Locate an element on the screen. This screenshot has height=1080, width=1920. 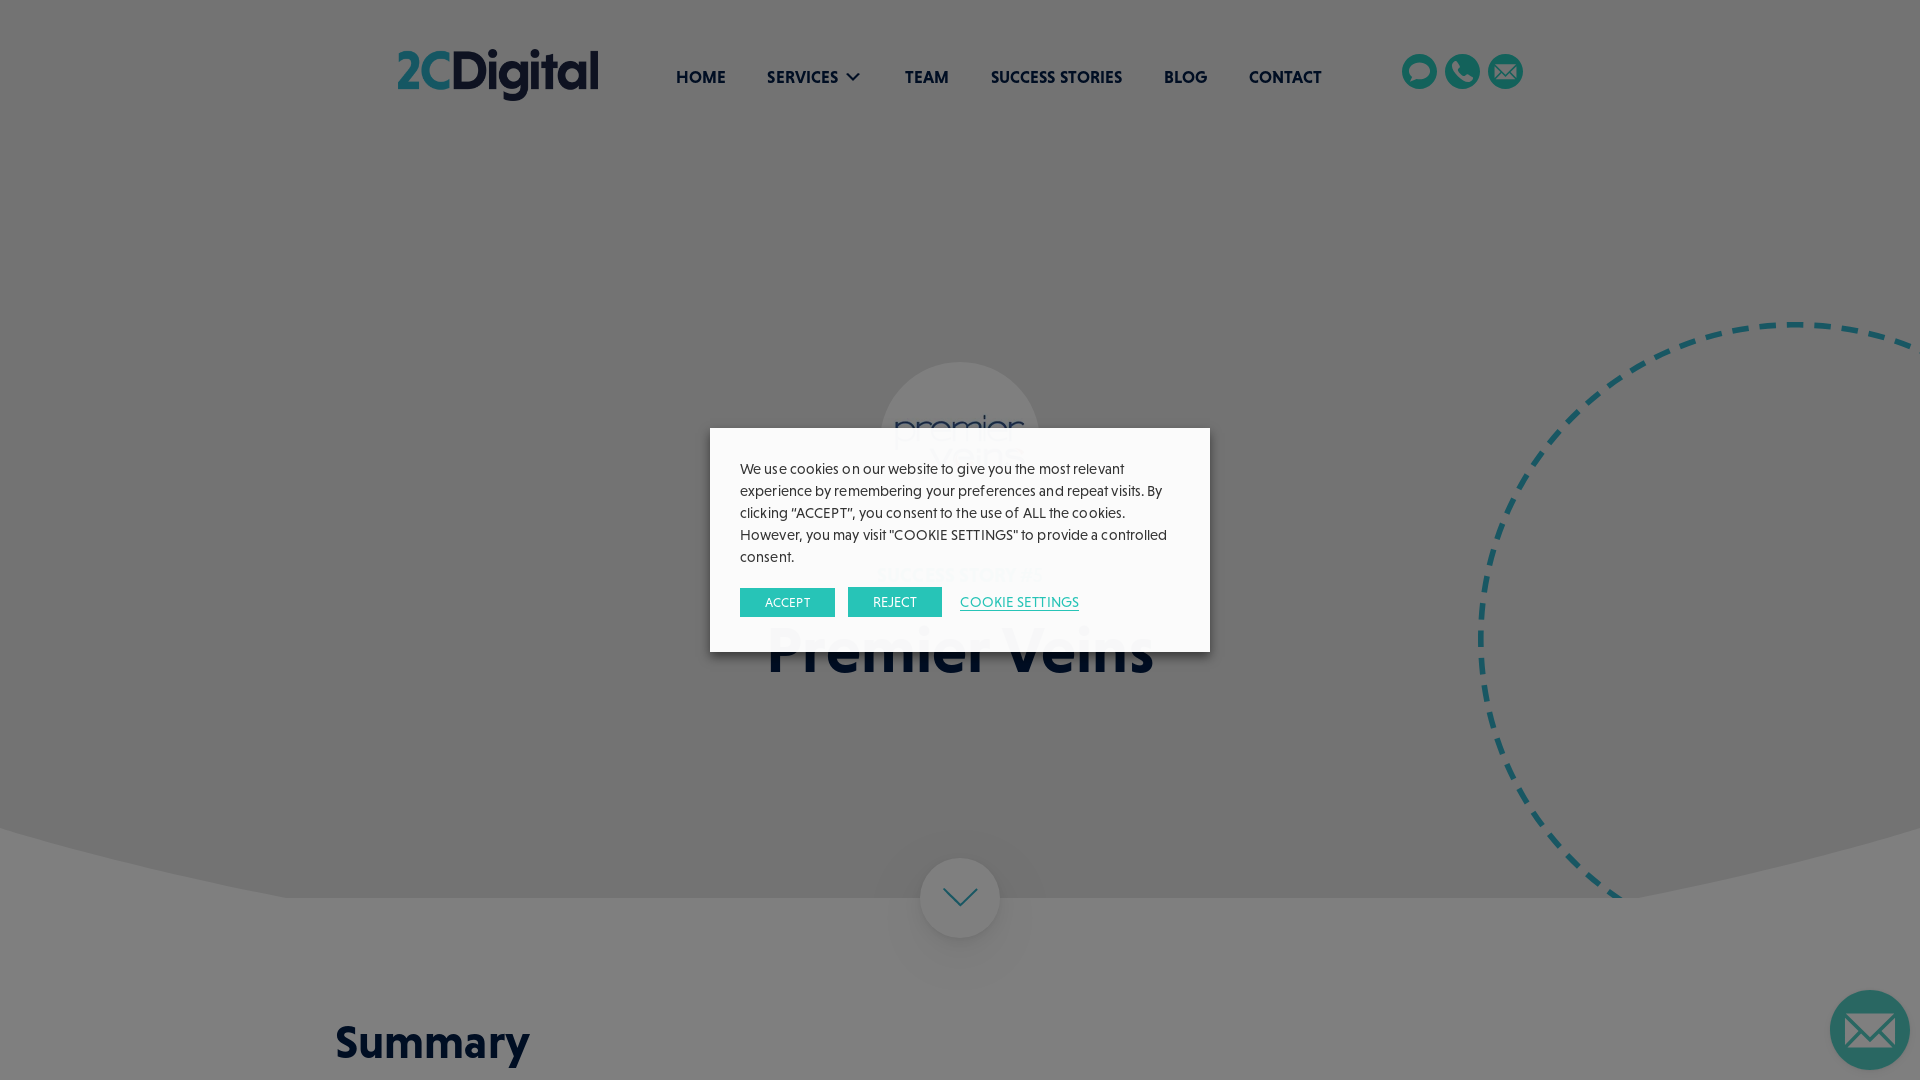
2C Digital Marketing Home is located at coordinates (498, 75).